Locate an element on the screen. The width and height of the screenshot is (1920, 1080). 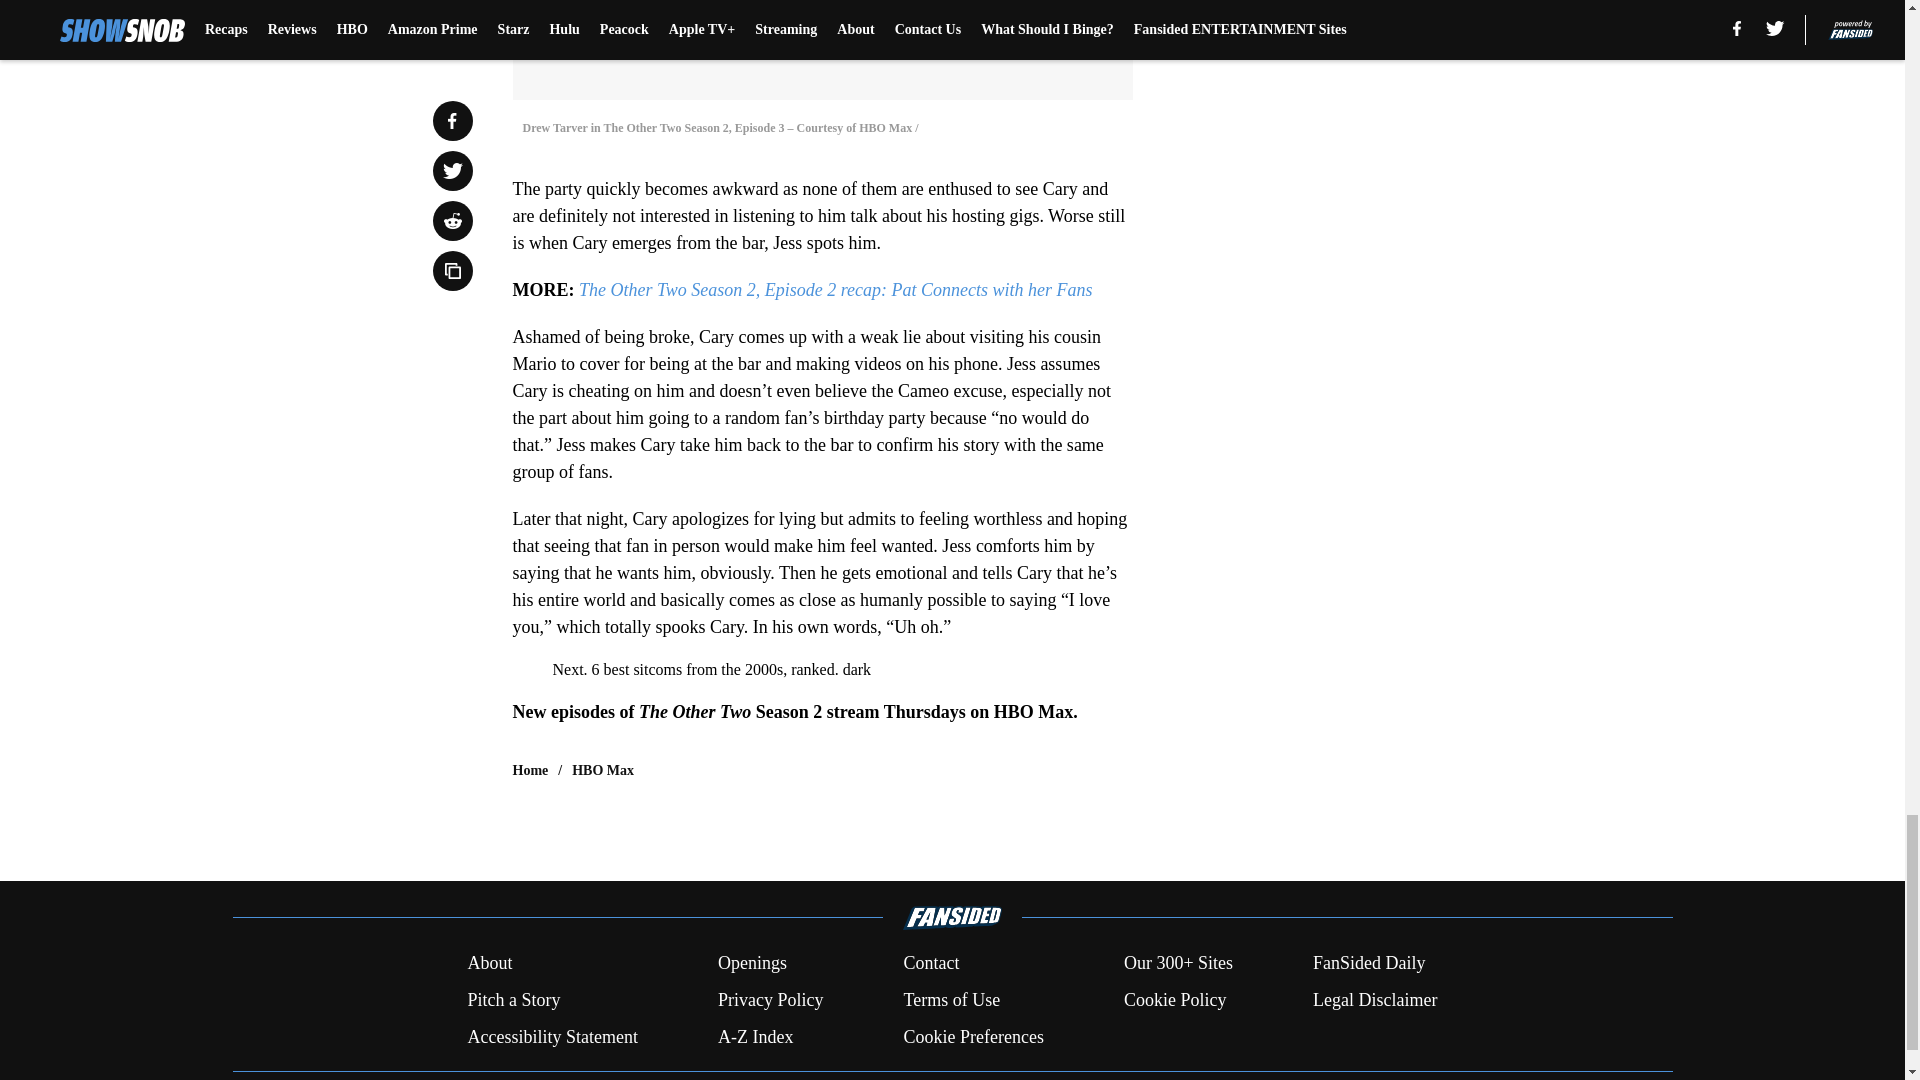
Pitch a Story is located at coordinates (513, 1000).